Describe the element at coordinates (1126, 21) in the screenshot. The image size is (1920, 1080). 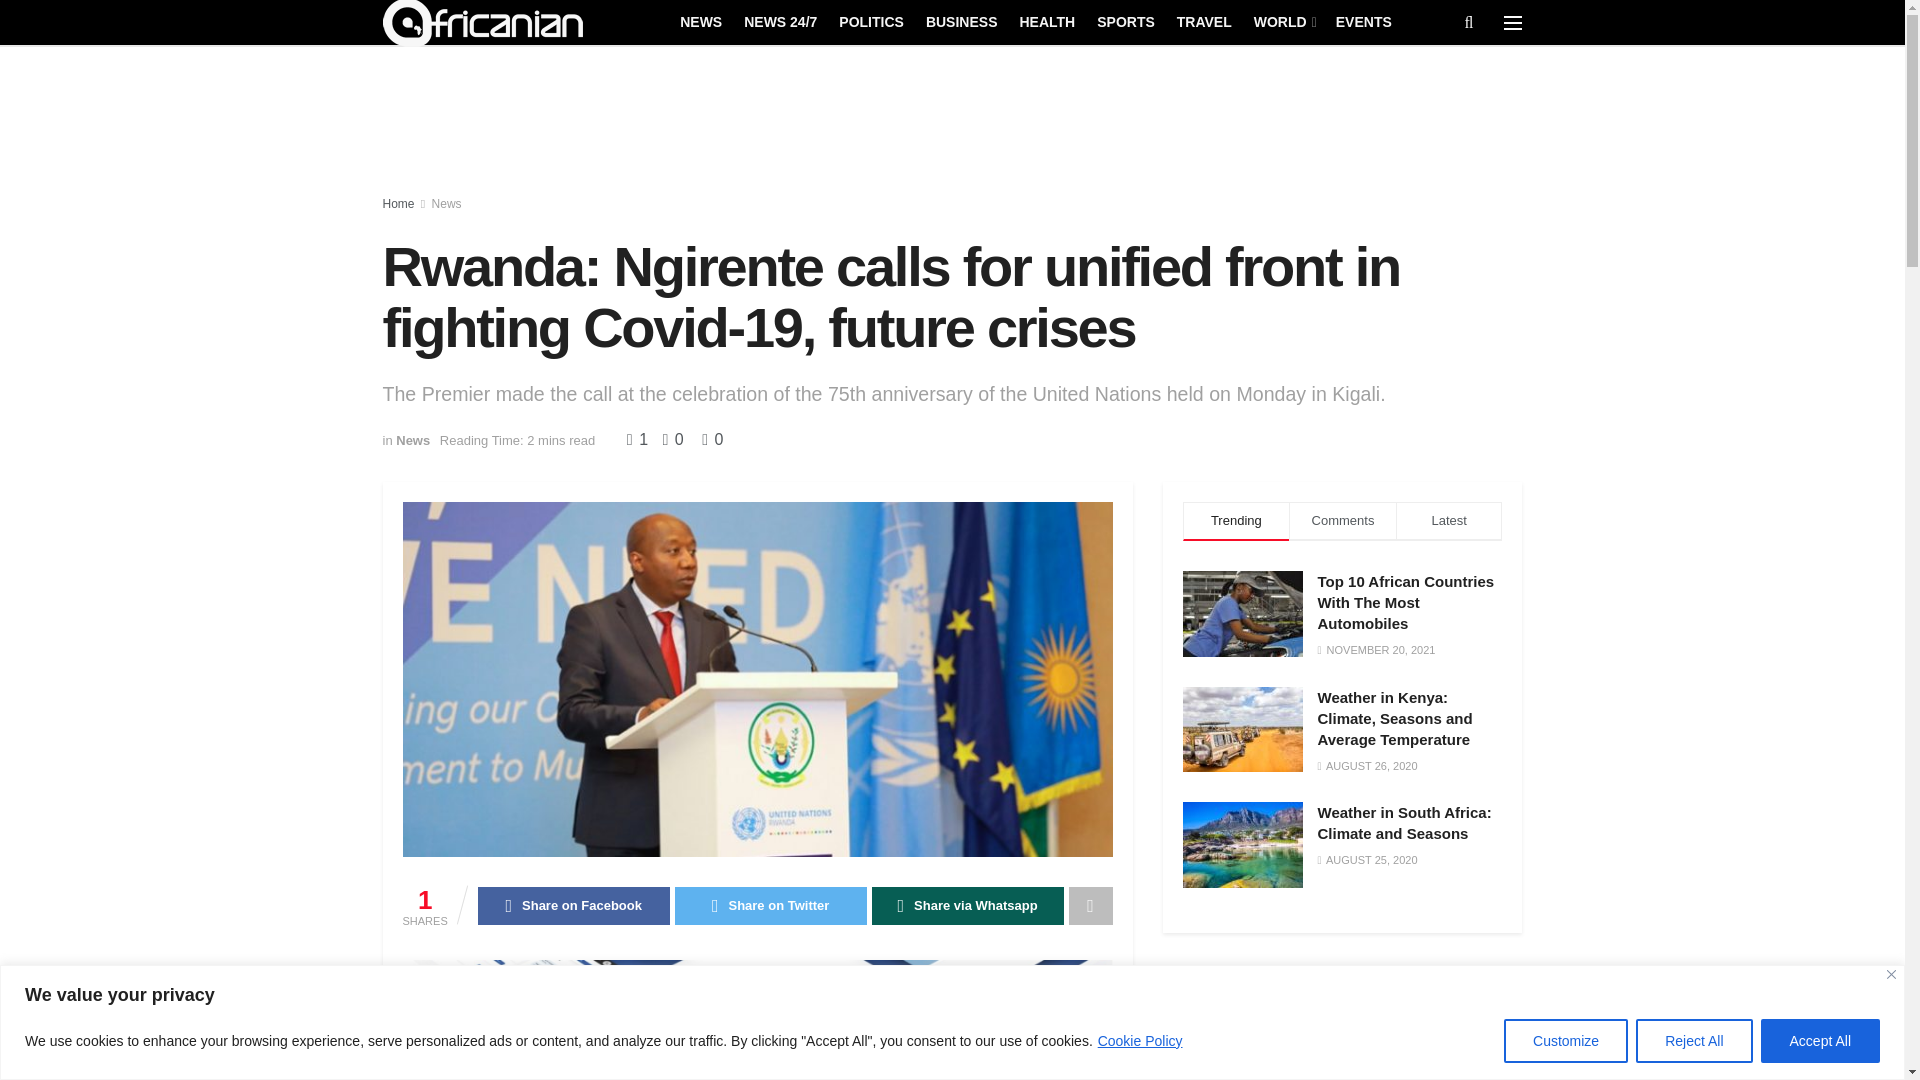
I see `SPORTS` at that location.